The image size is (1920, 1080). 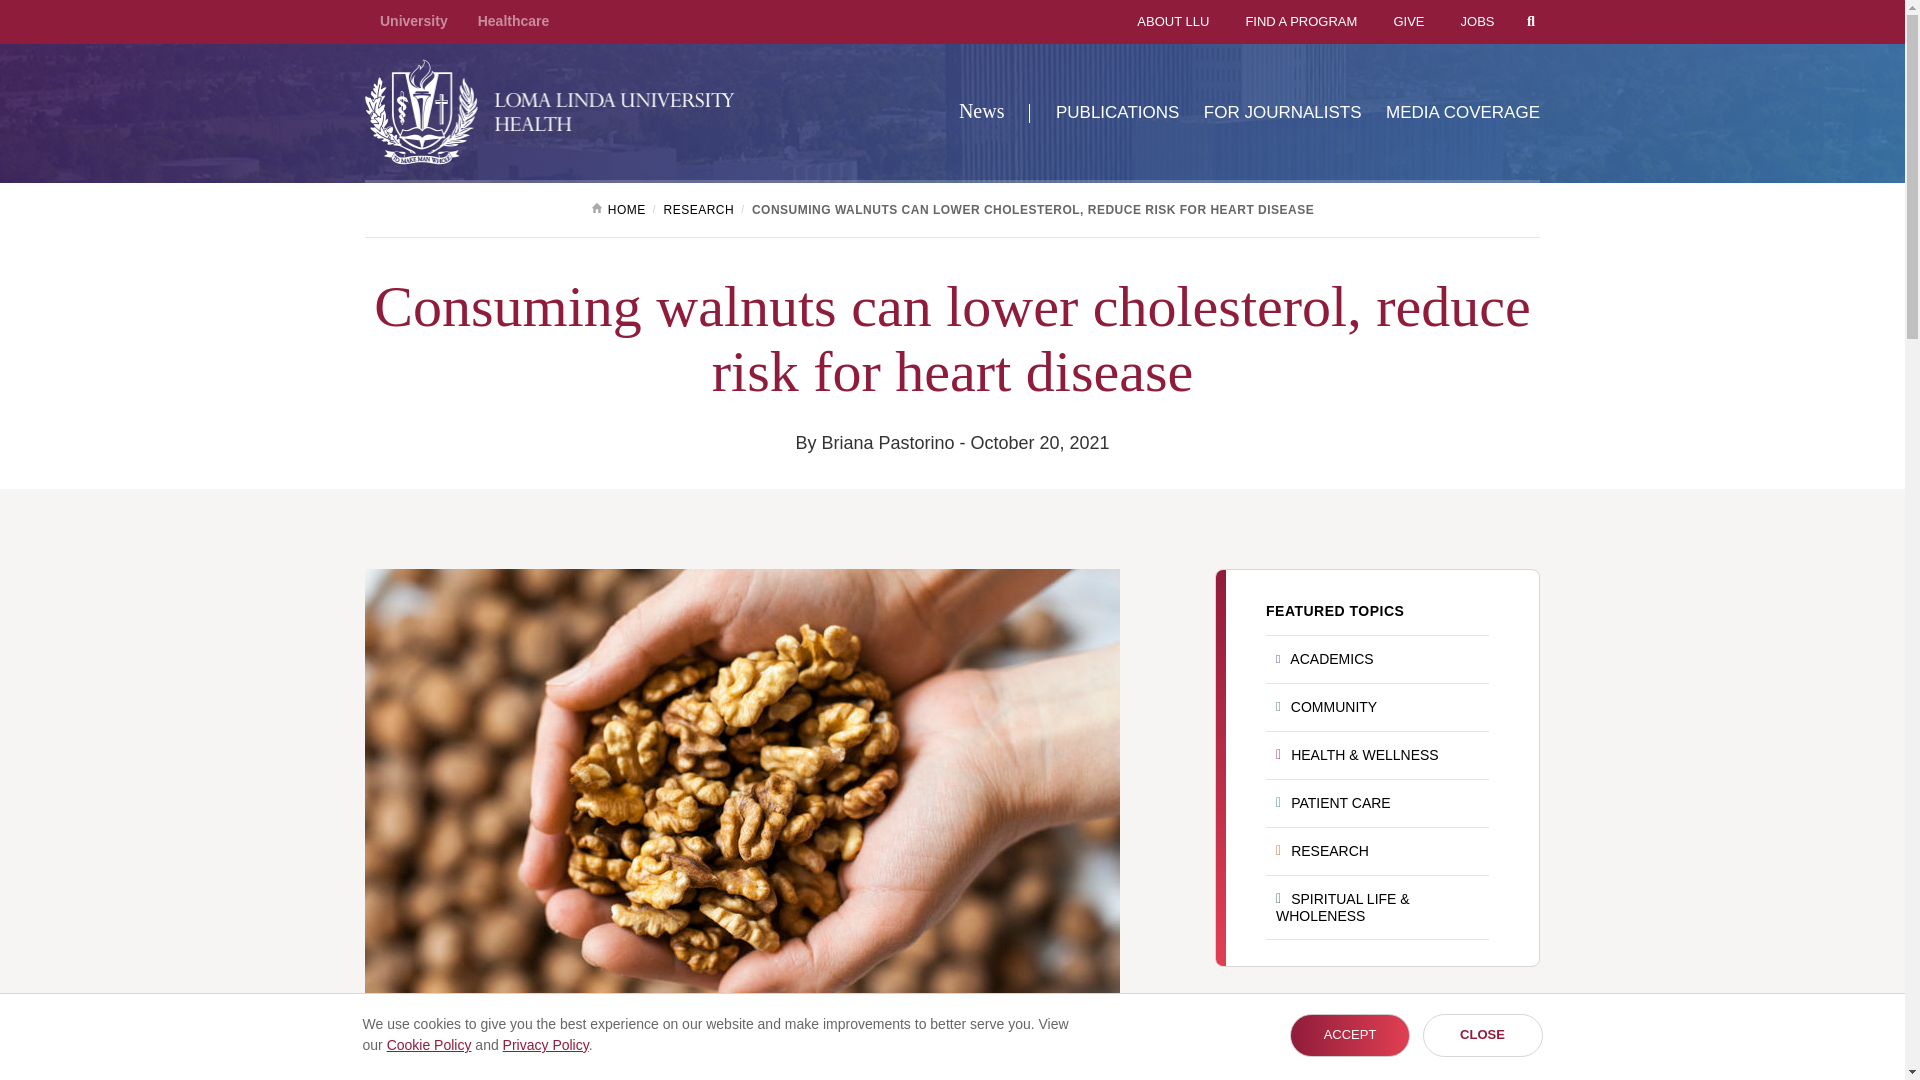 What do you see at coordinates (1377, 804) in the screenshot?
I see `PATIENT CARE` at bounding box center [1377, 804].